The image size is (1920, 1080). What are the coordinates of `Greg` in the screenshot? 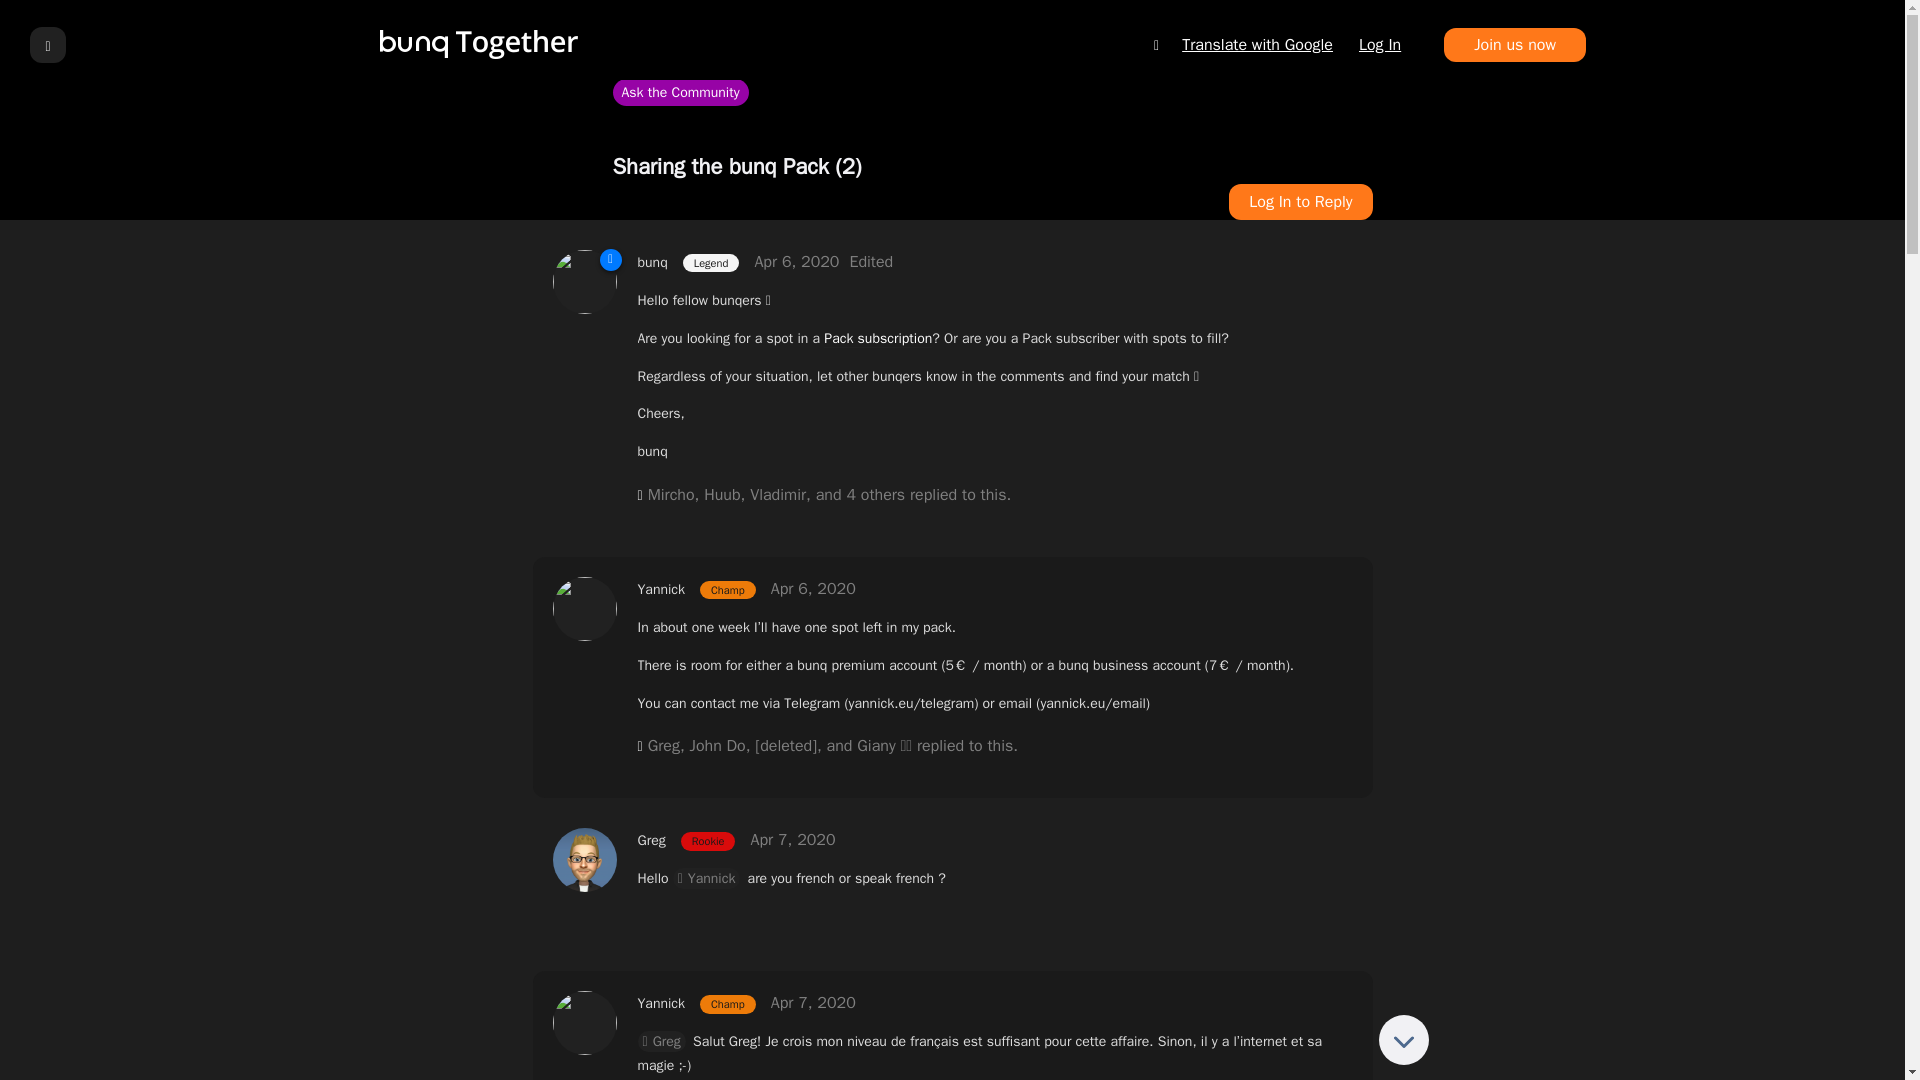 It's located at (664, 746).